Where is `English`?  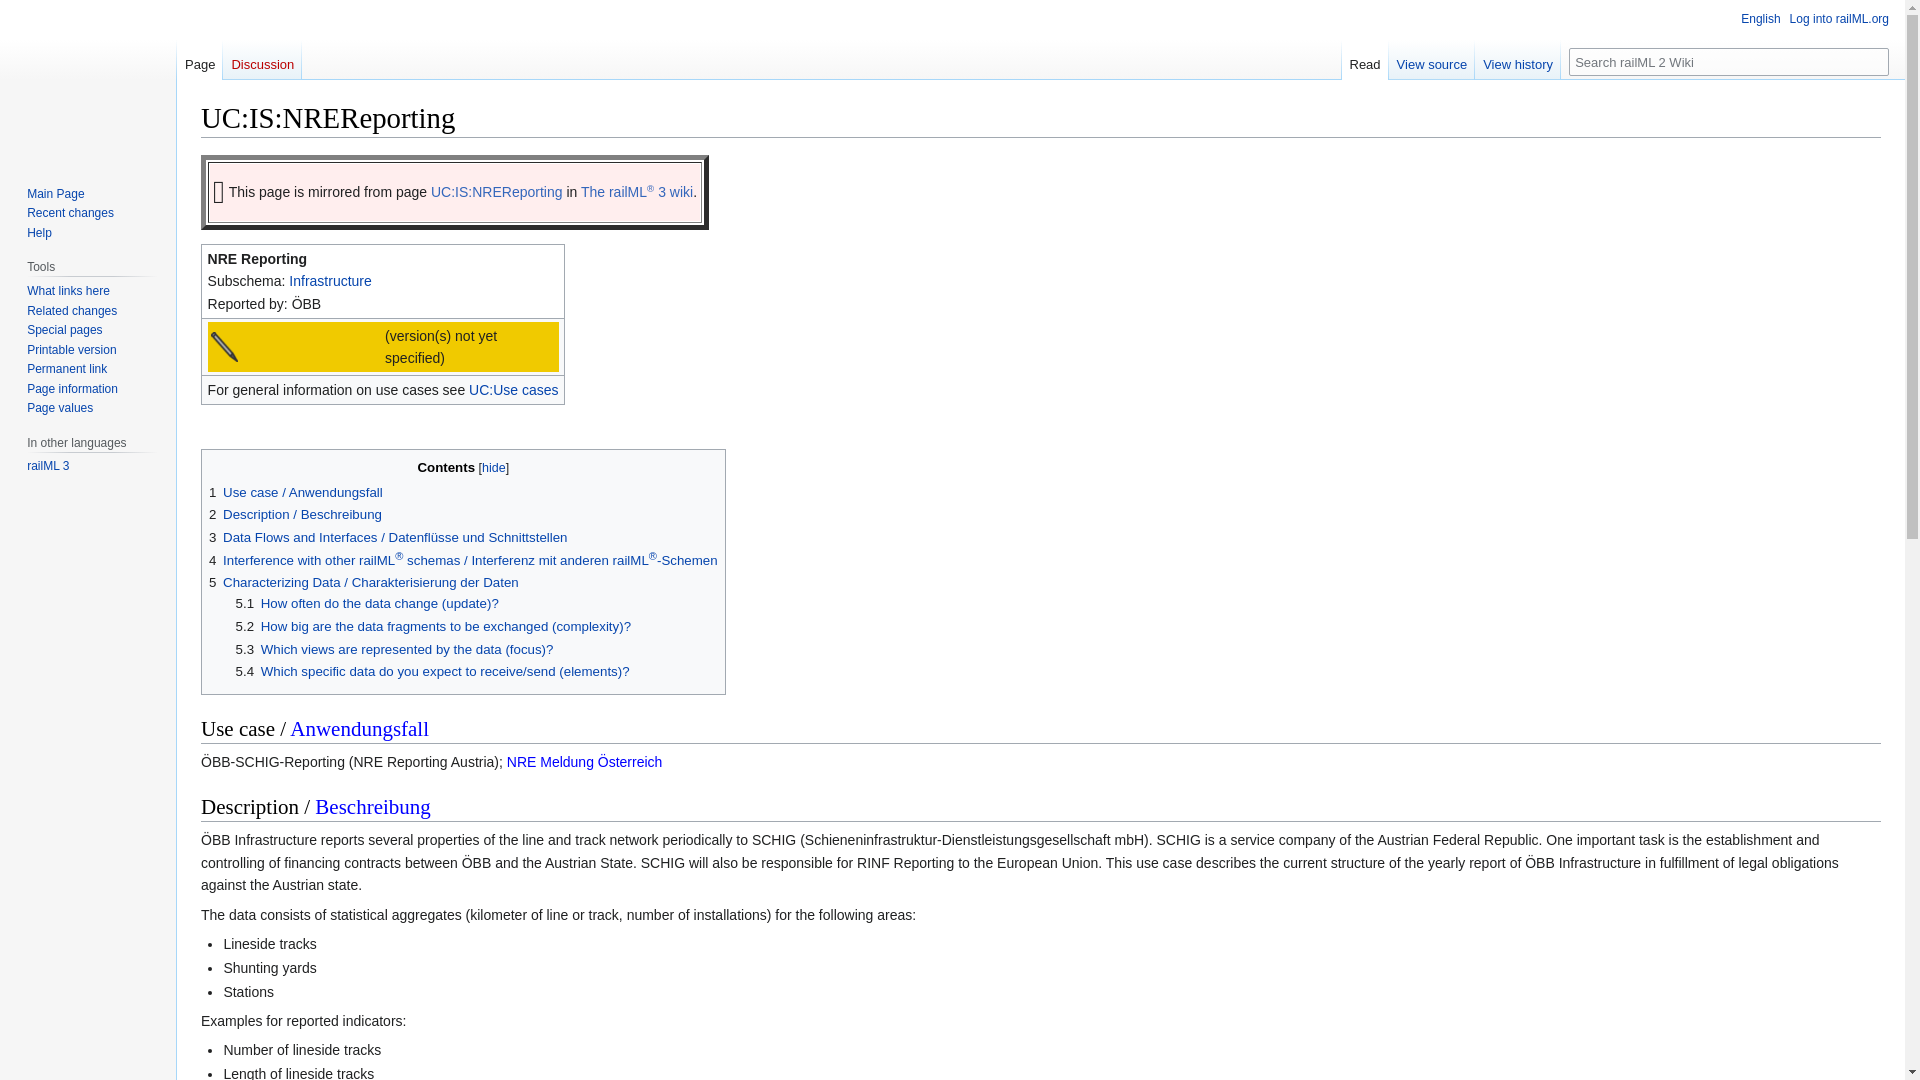 English is located at coordinates (1750, 16).